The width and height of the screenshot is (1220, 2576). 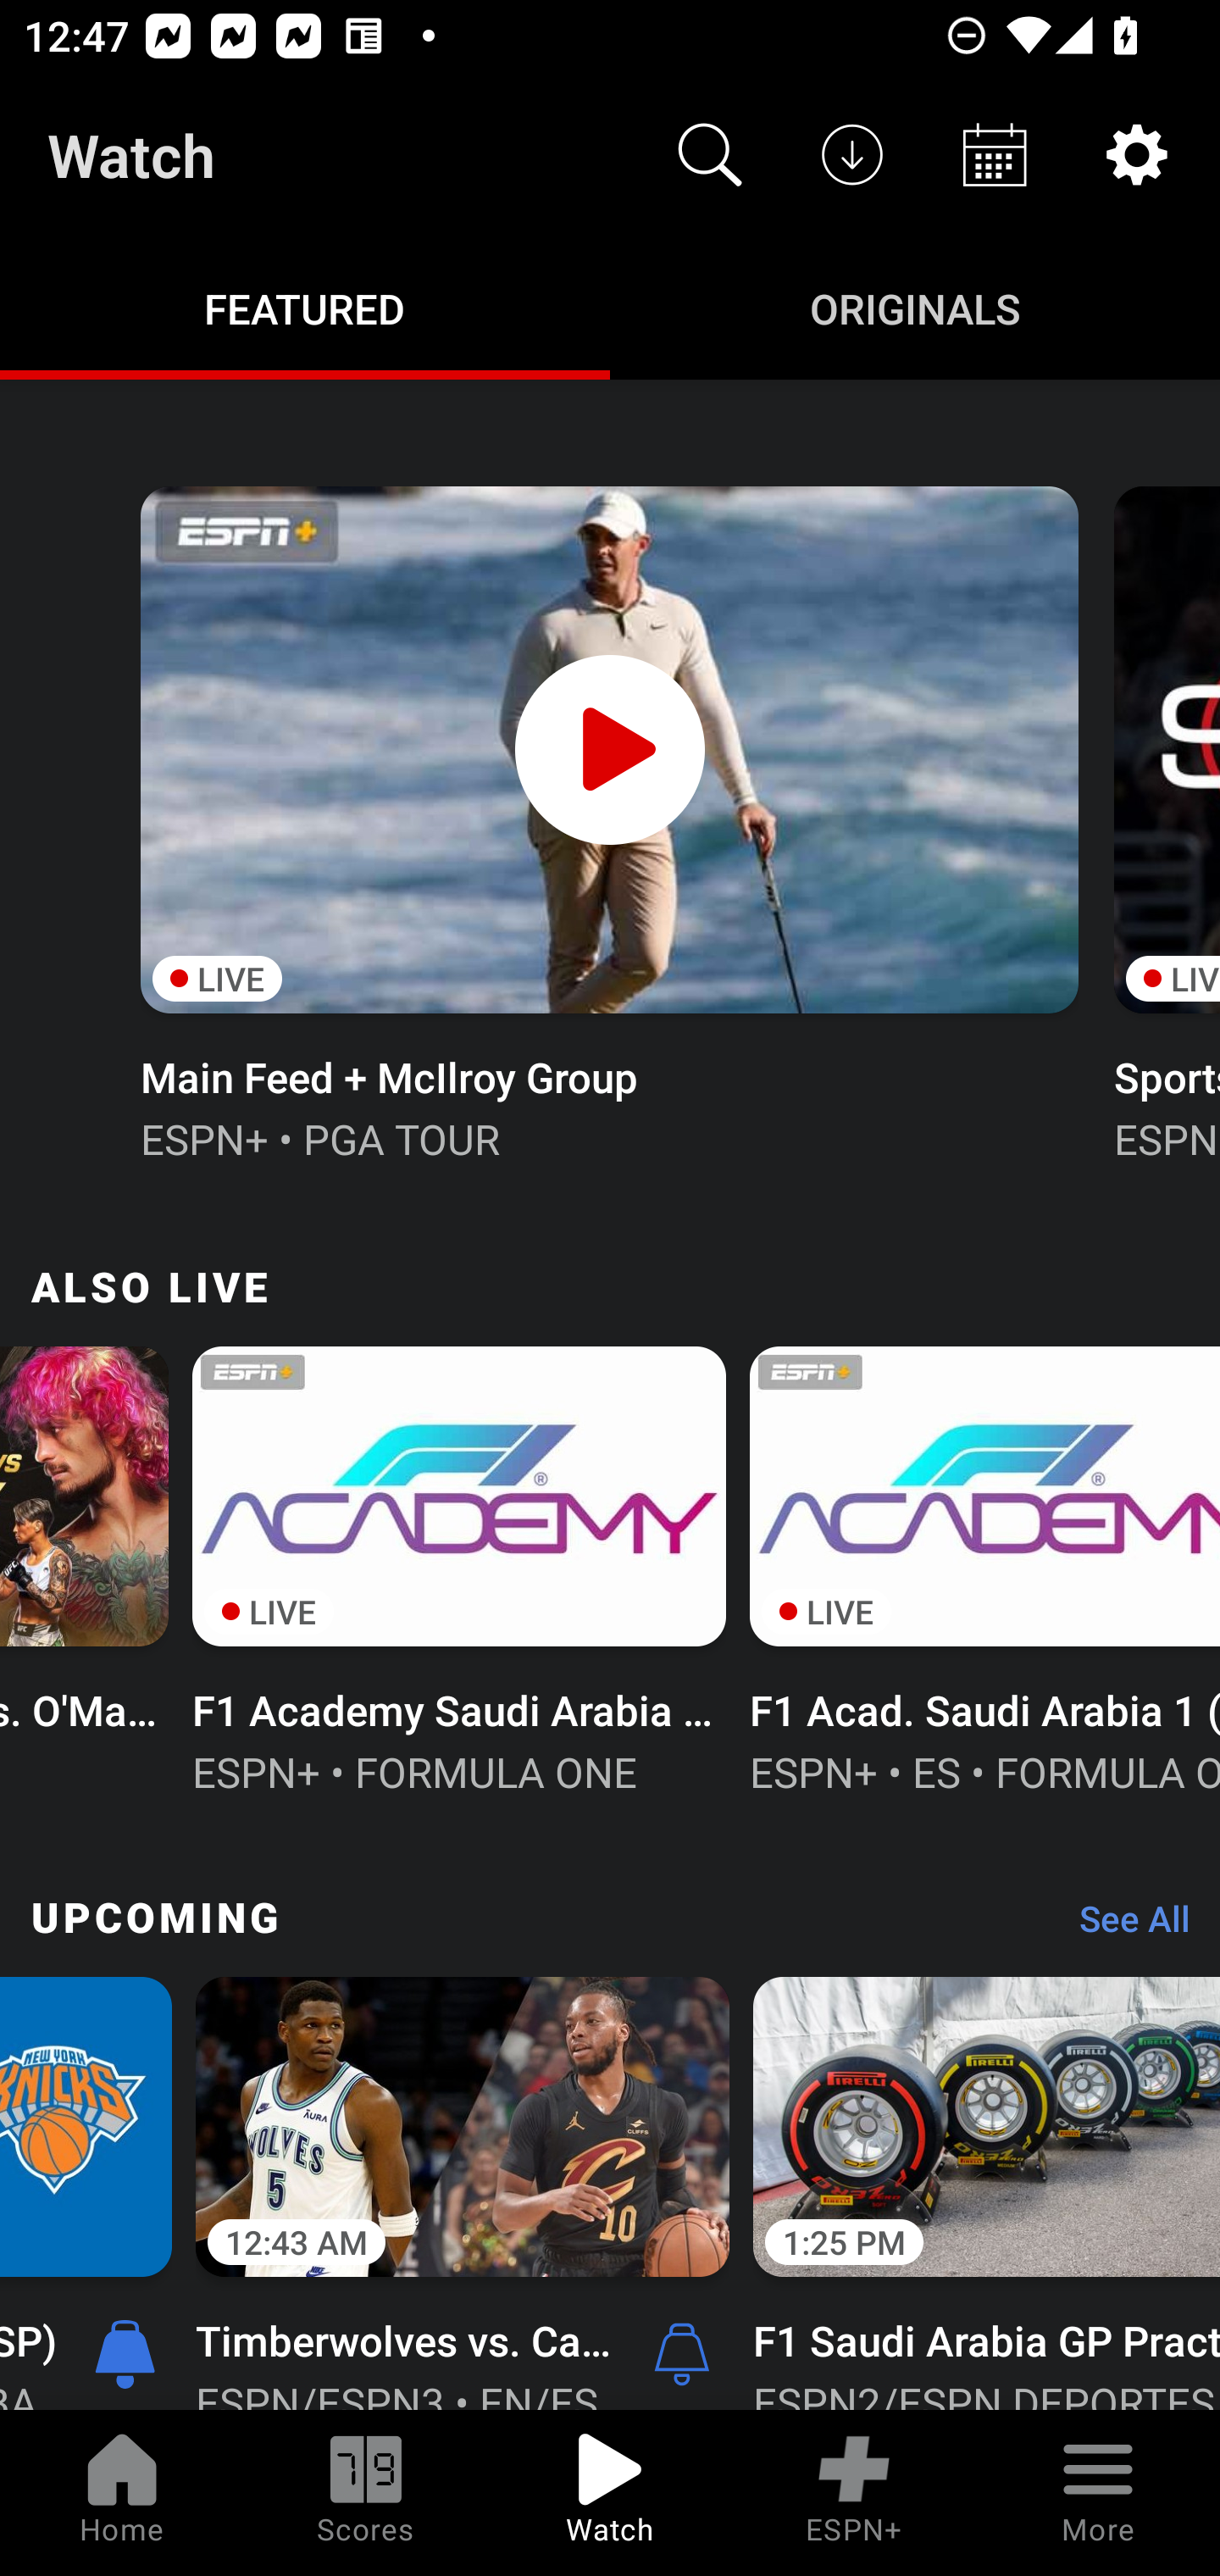 What do you see at coordinates (915, 307) in the screenshot?
I see `Originals ORIGINALS` at bounding box center [915, 307].